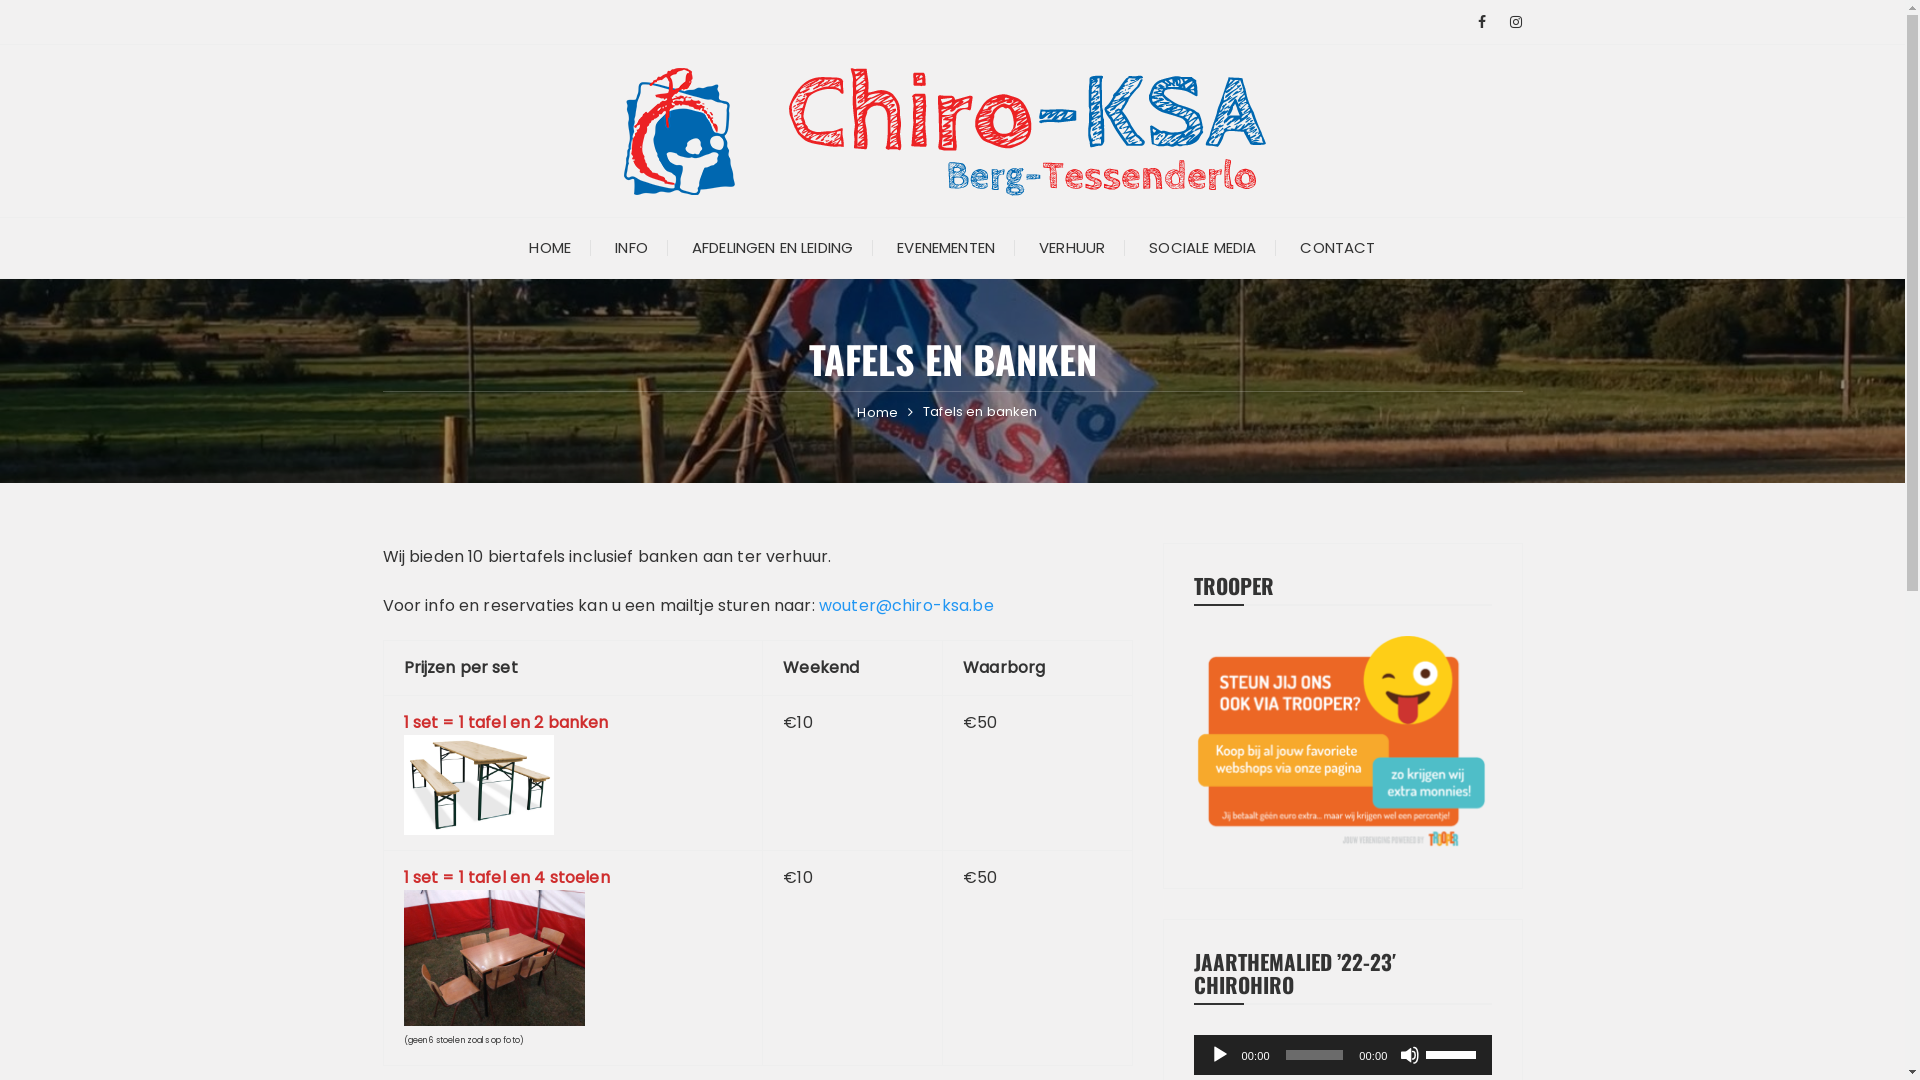 The image size is (1920, 1080). I want to click on wouter, so click(848, 606).